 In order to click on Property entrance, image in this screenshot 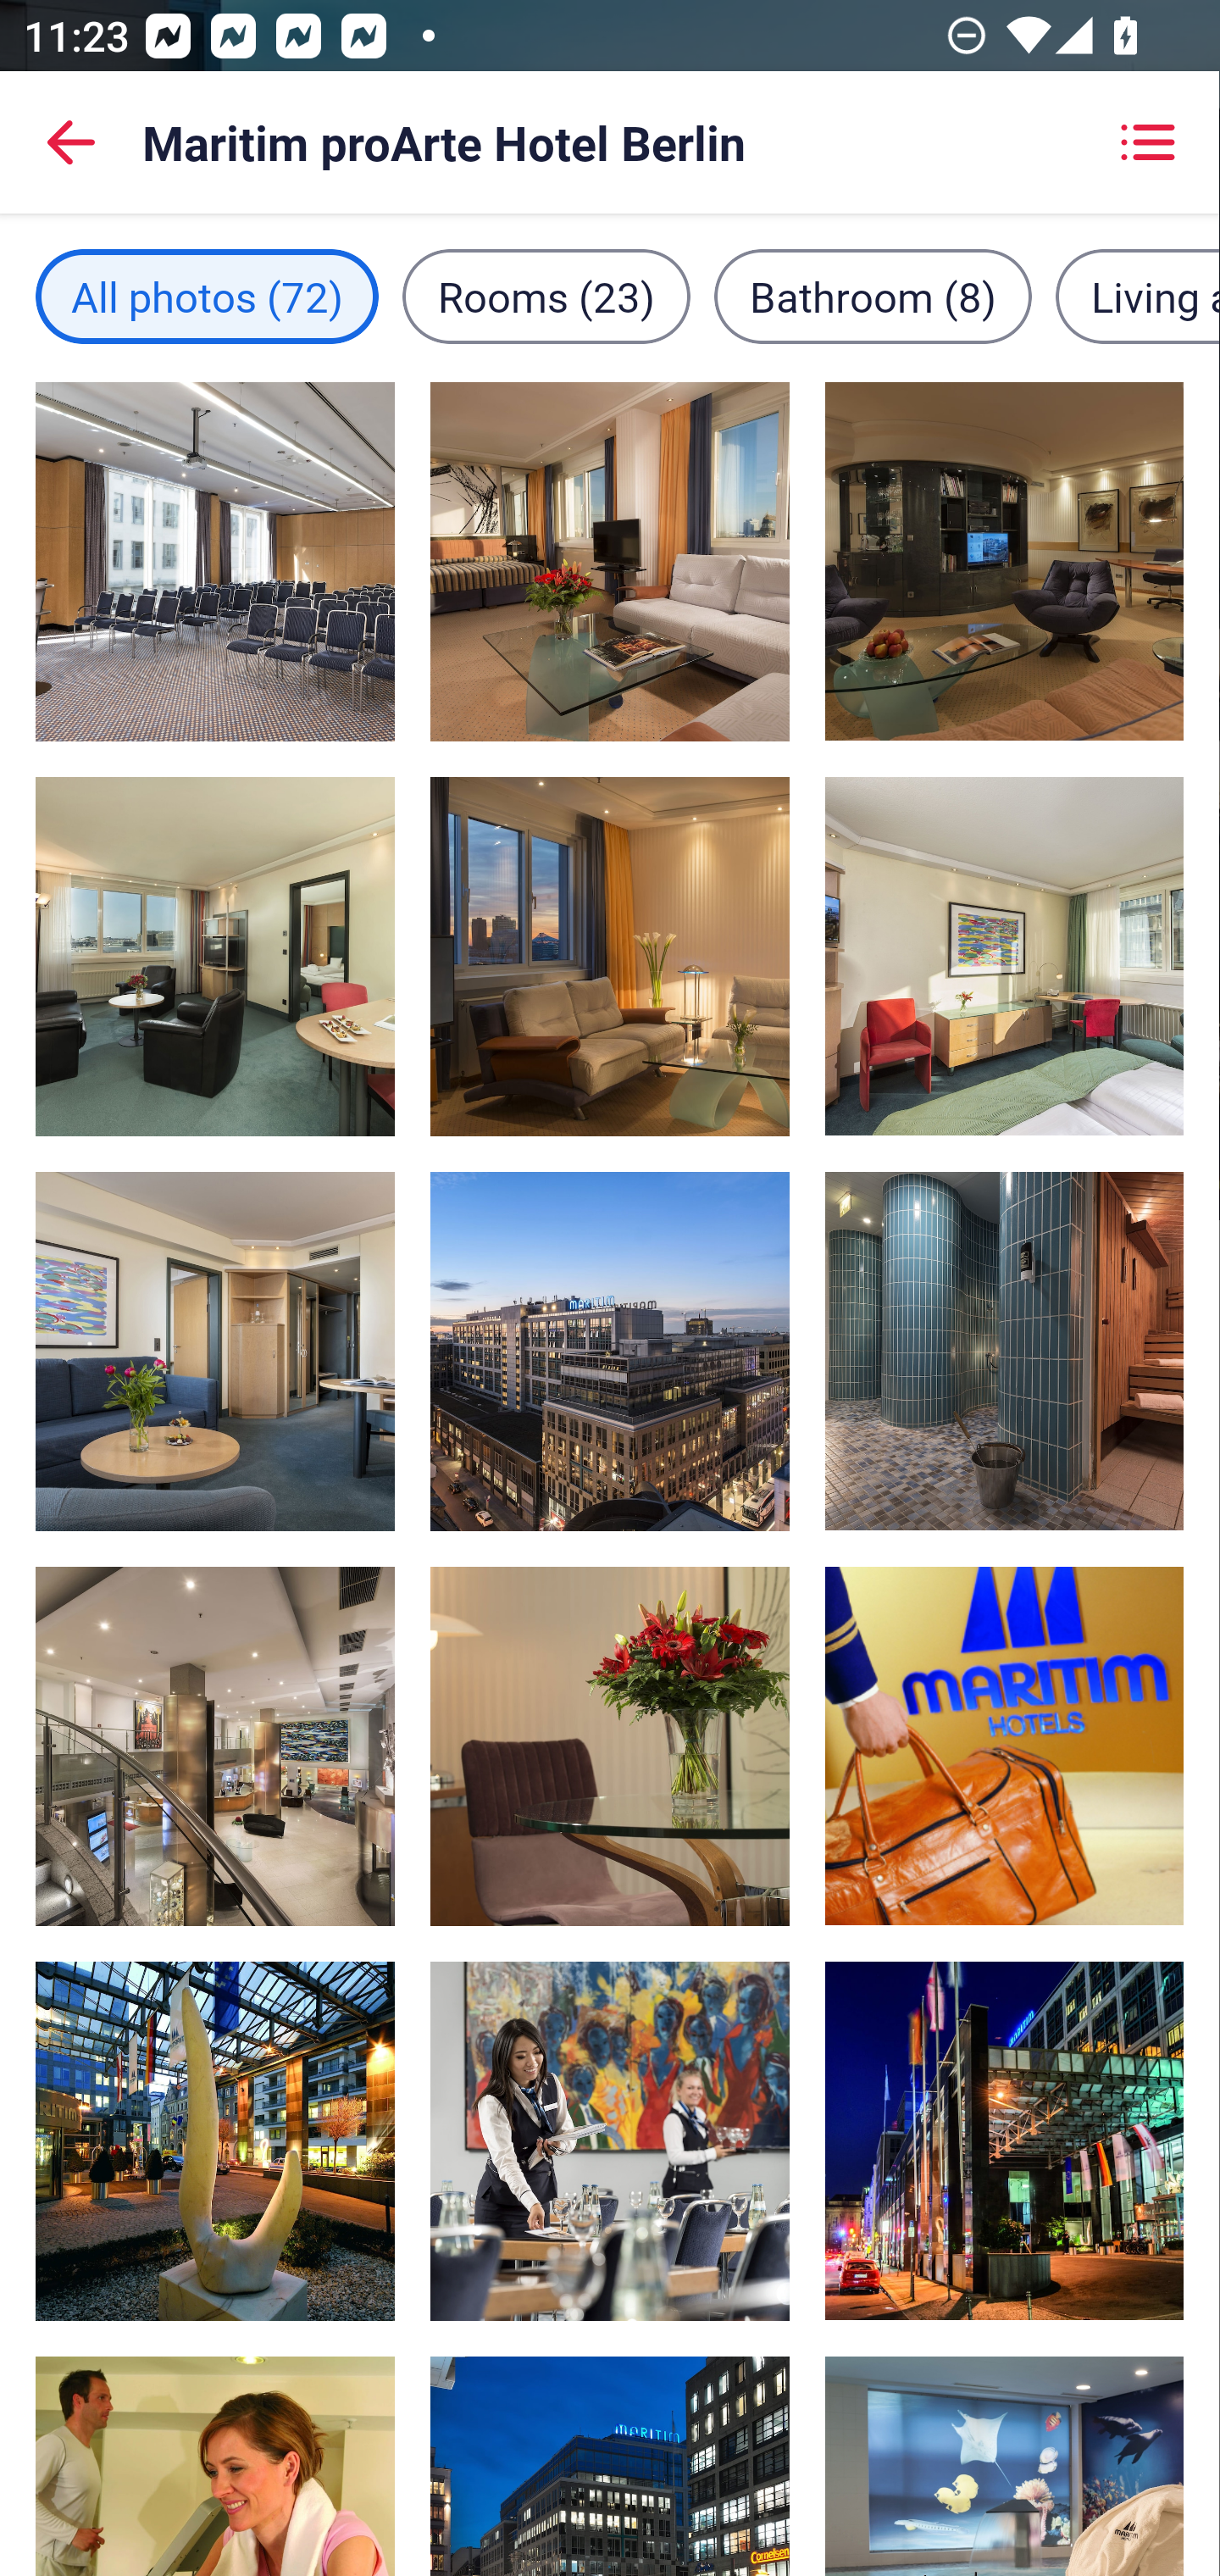, I will do `click(215, 2142)`.